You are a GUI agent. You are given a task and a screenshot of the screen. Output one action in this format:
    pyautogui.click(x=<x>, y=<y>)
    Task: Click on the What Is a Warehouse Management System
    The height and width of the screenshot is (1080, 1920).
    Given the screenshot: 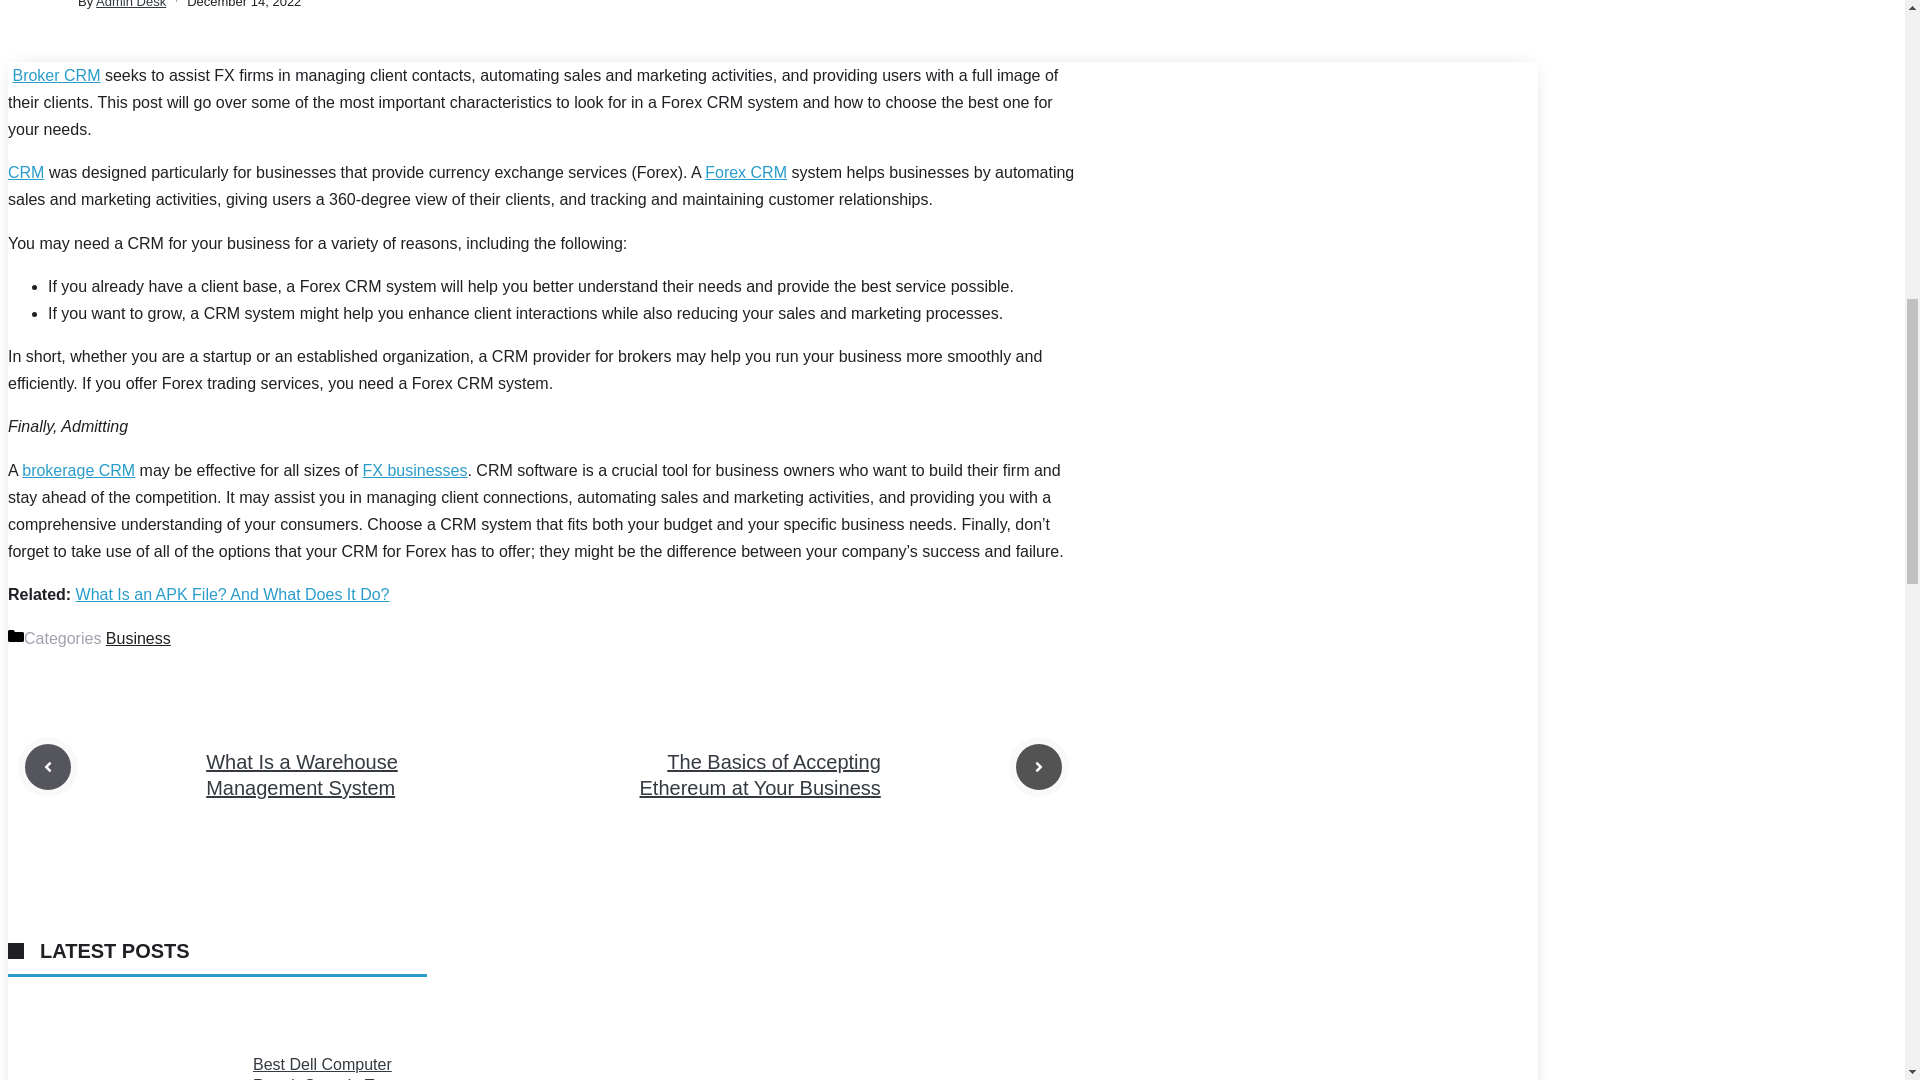 What is the action you would take?
    pyautogui.click(x=301, y=774)
    